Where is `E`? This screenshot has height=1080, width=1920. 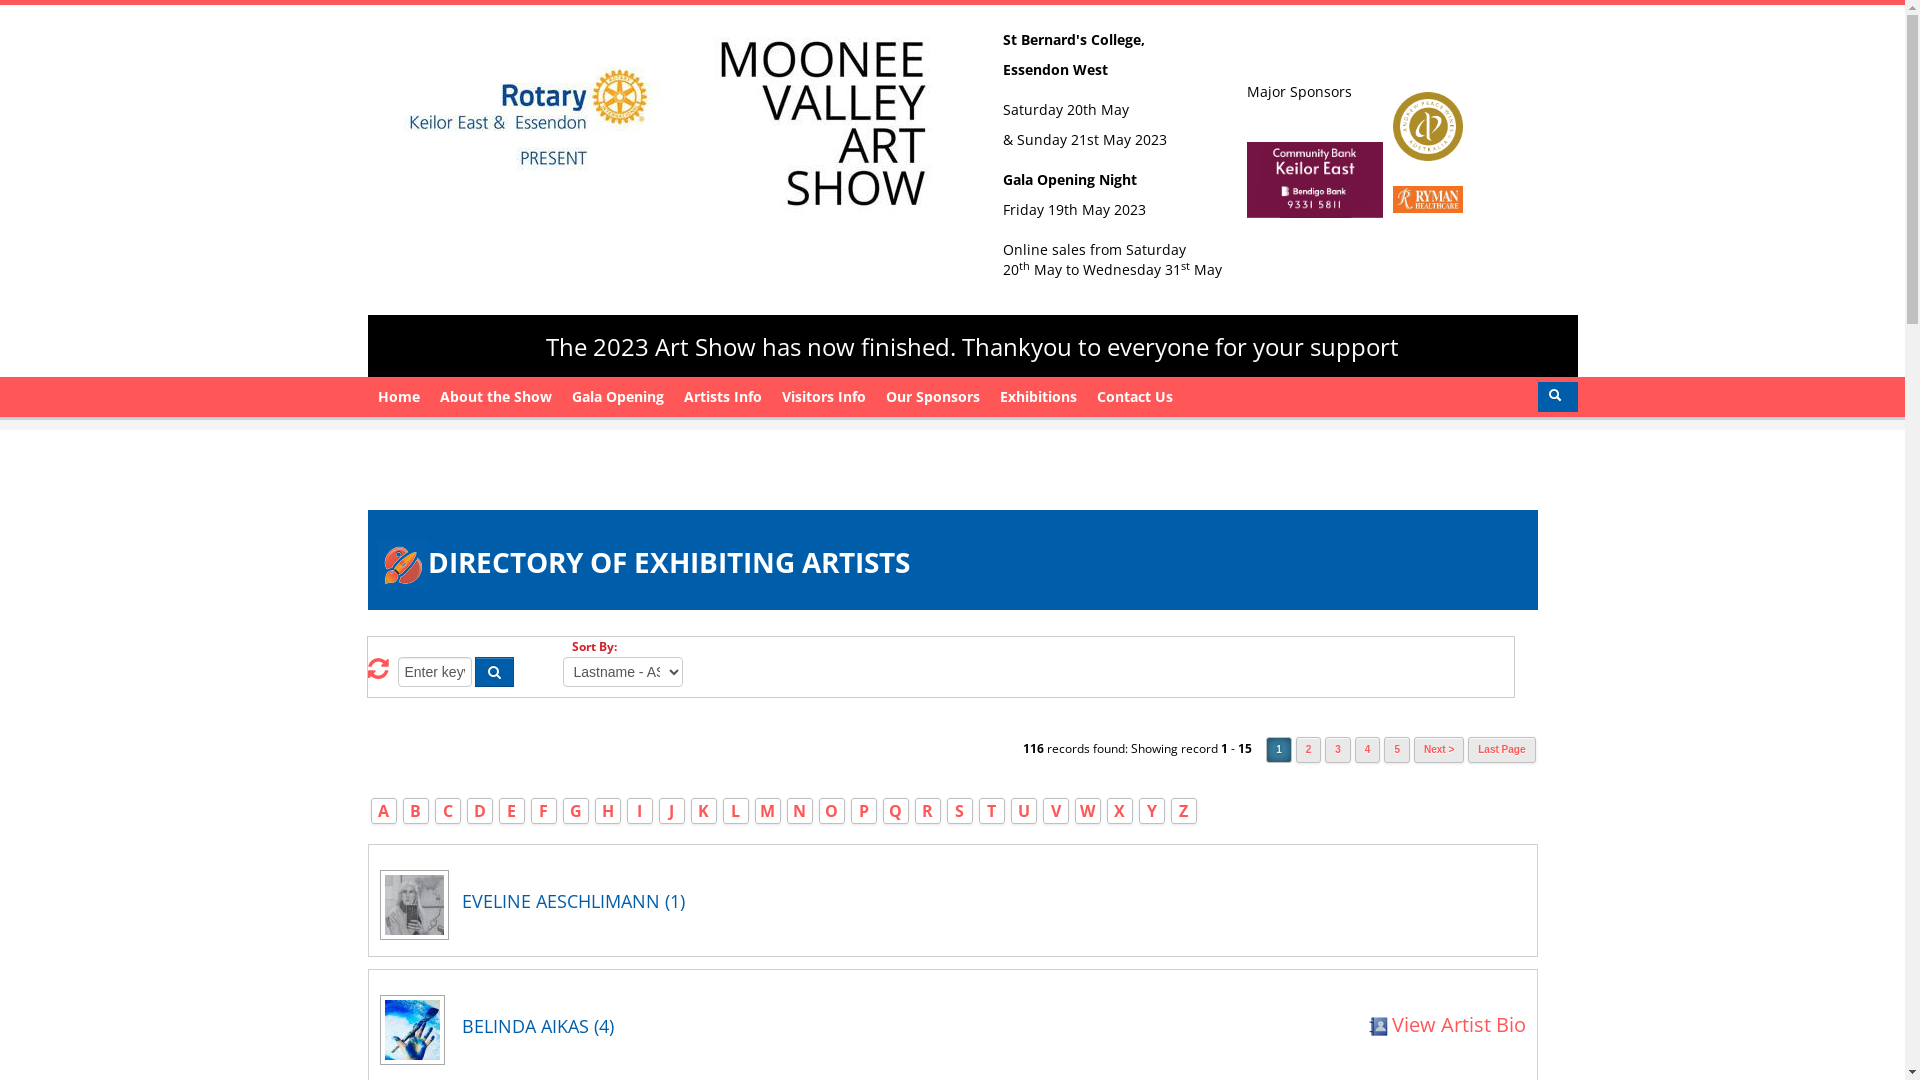 E is located at coordinates (511, 811).